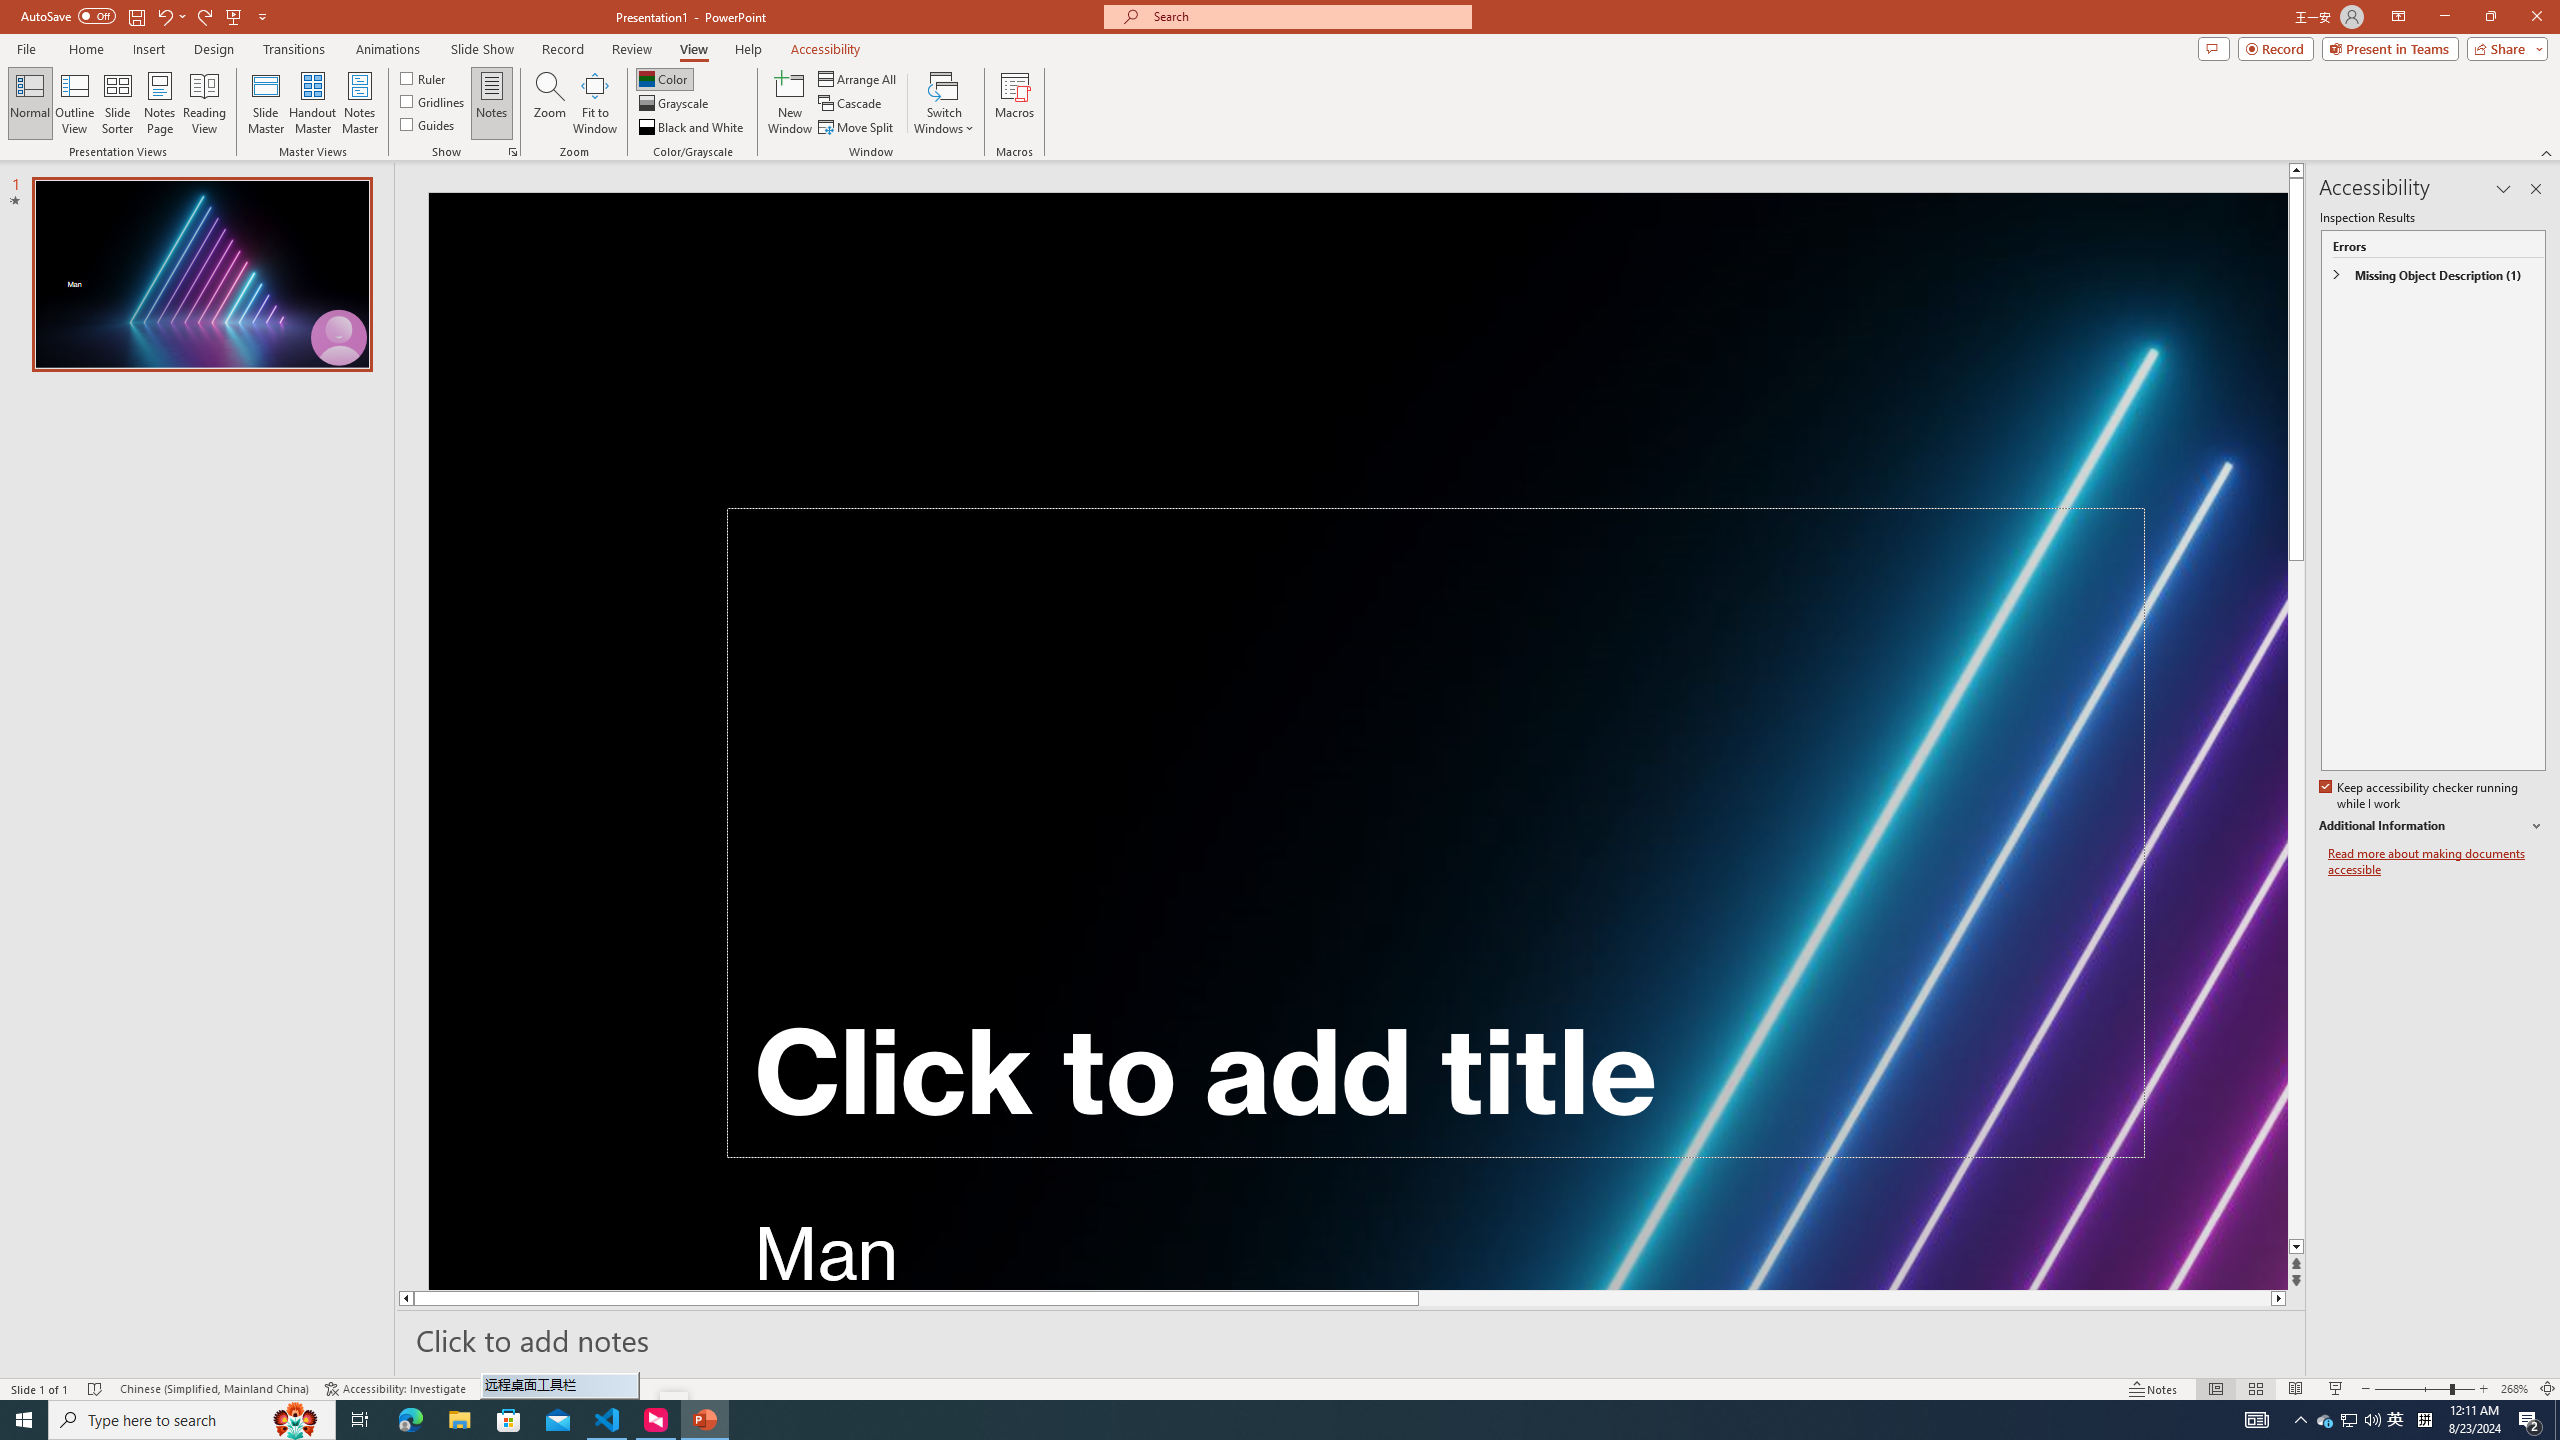 The height and width of the screenshot is (1440, 2560). Describe the element at coordinates (858, 128) in the screenshot. I see `Move Split` at that location.